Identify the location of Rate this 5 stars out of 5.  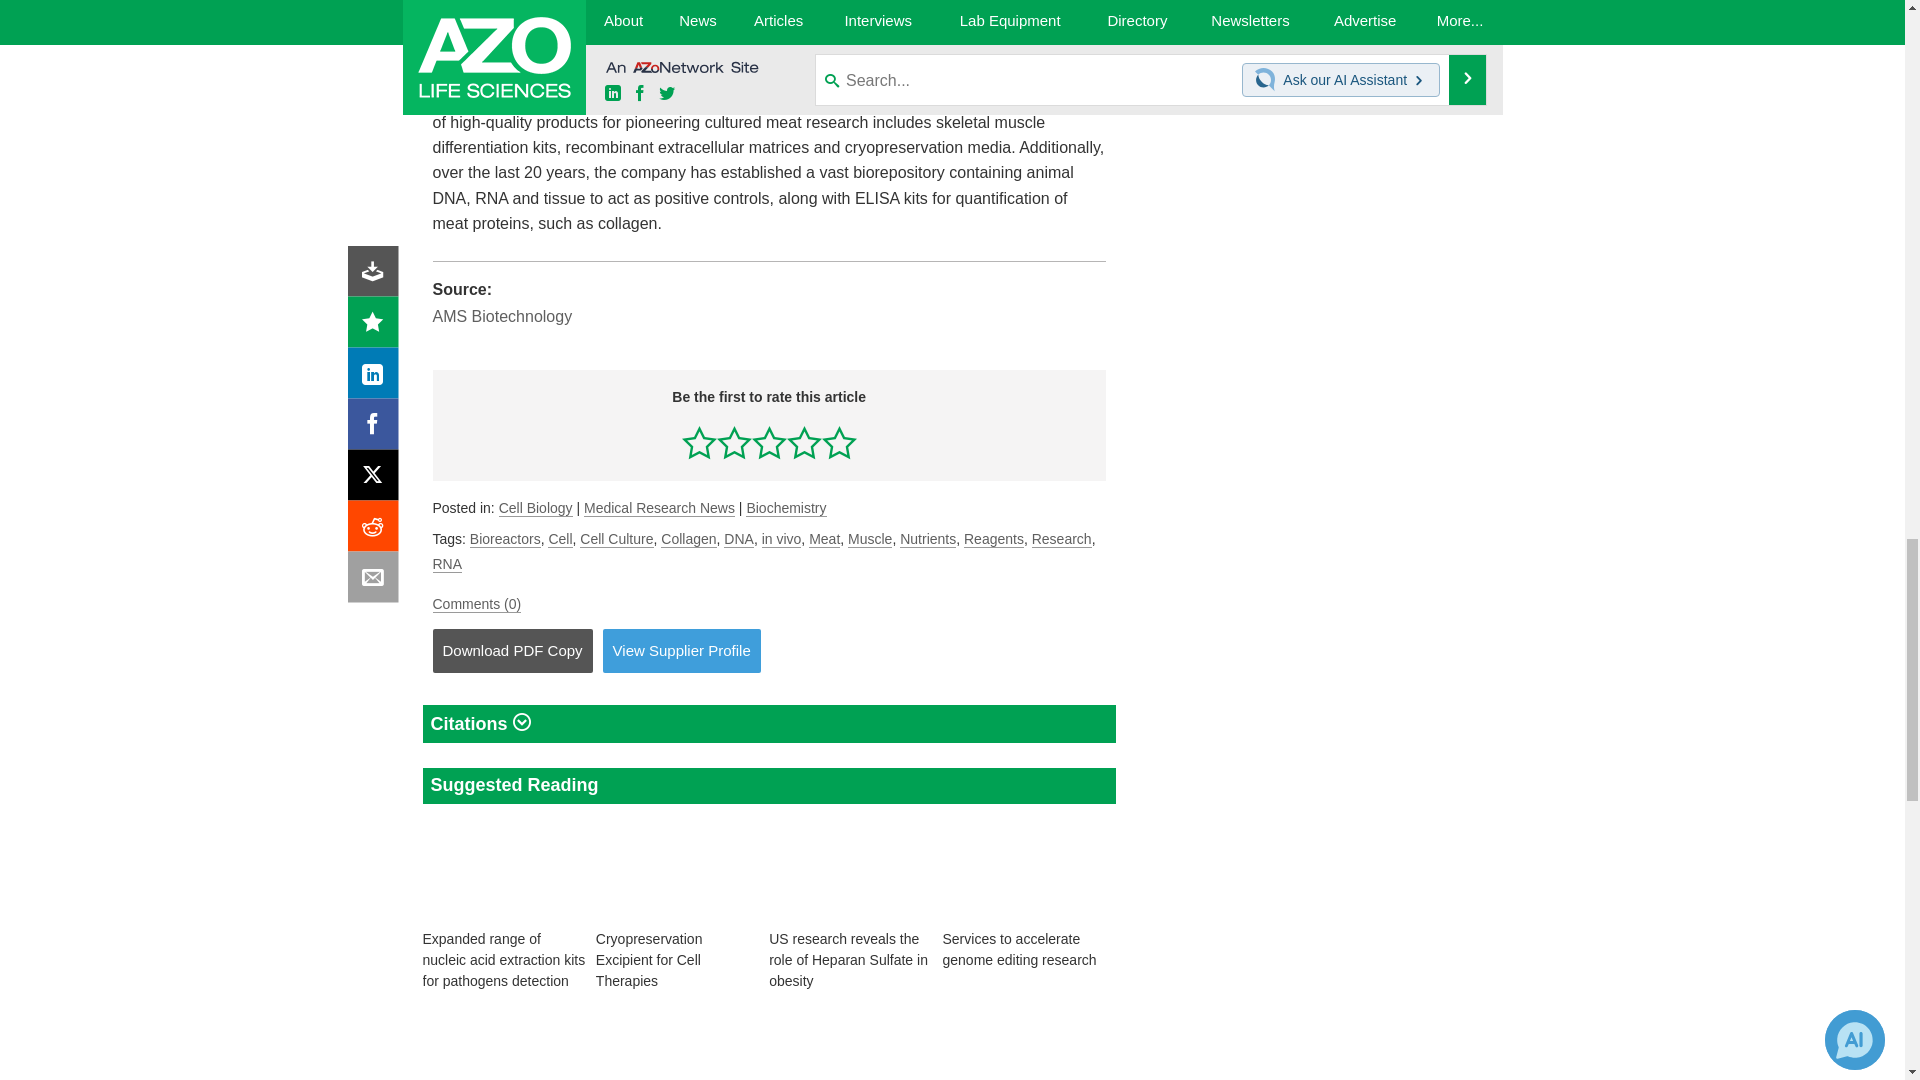
(838, 442).